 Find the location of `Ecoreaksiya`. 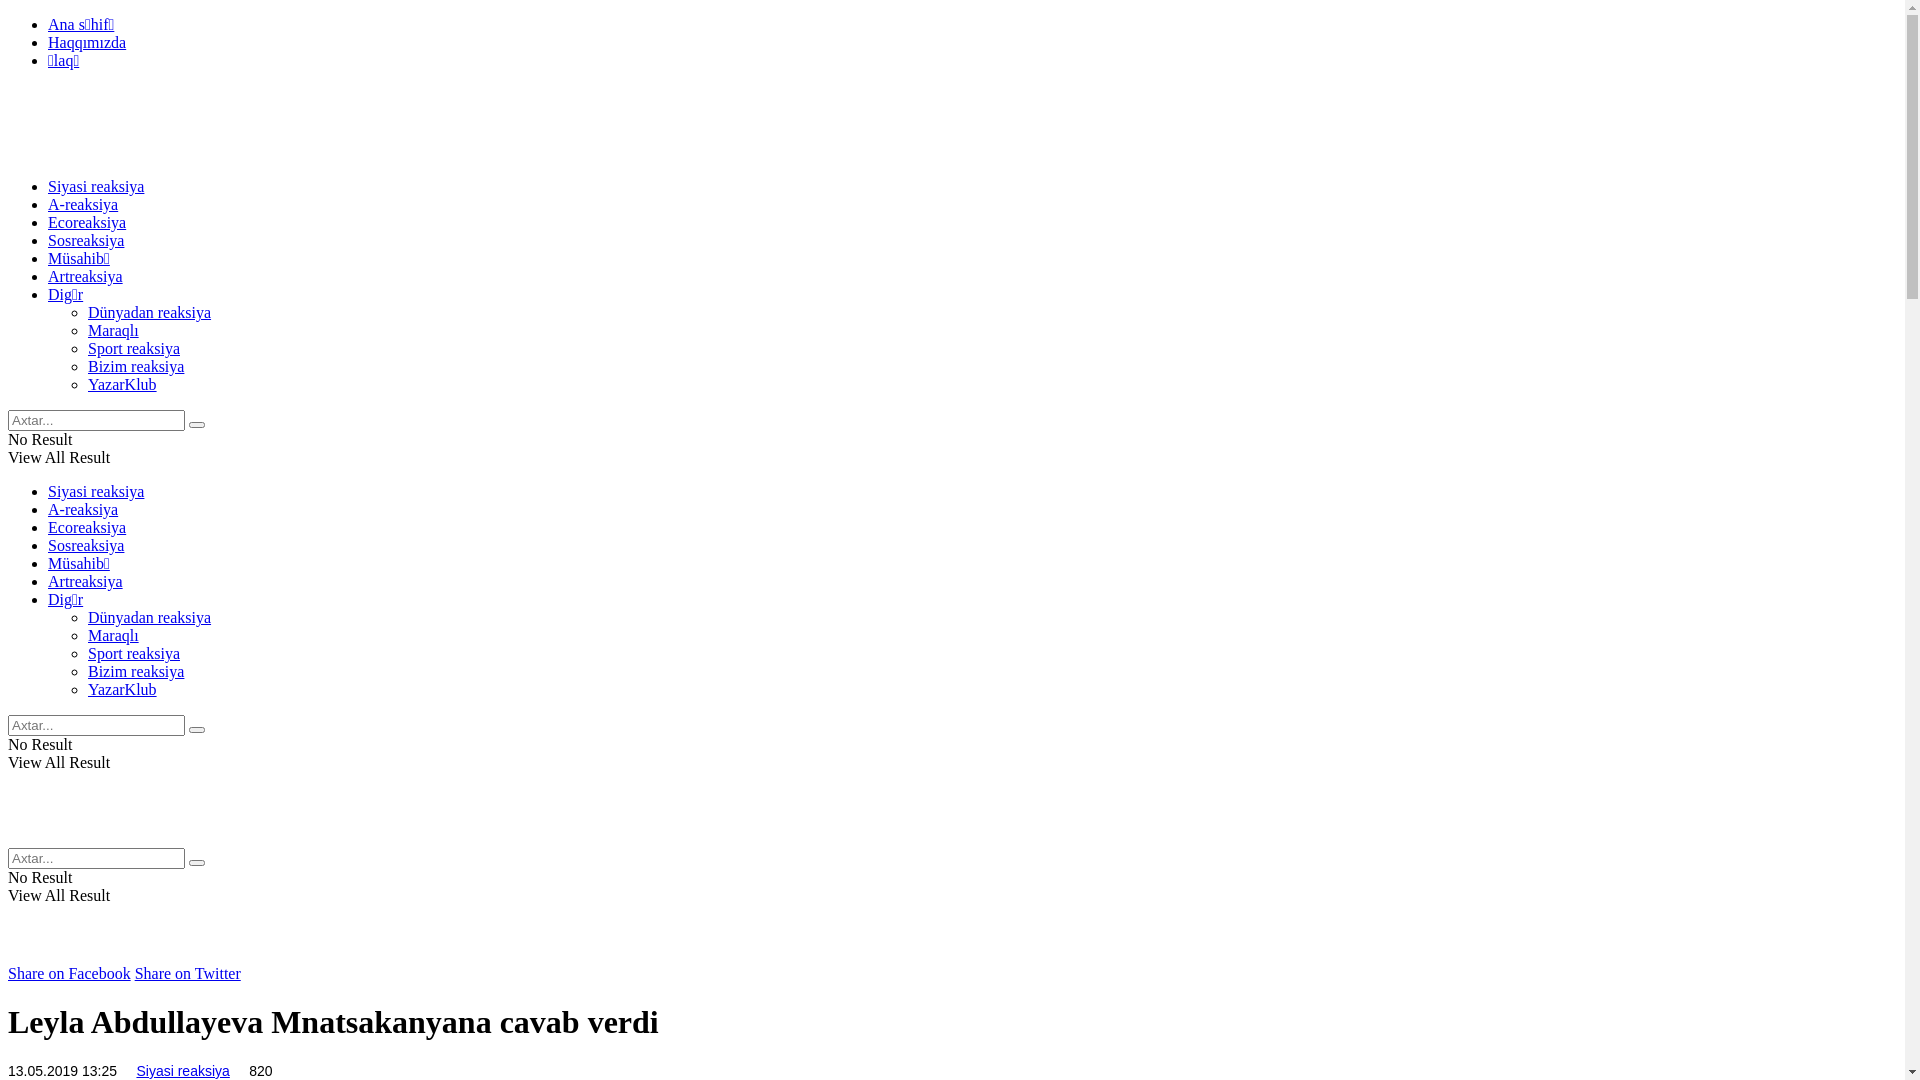

Ecoreaksiya is located at coordinates (87, 222).